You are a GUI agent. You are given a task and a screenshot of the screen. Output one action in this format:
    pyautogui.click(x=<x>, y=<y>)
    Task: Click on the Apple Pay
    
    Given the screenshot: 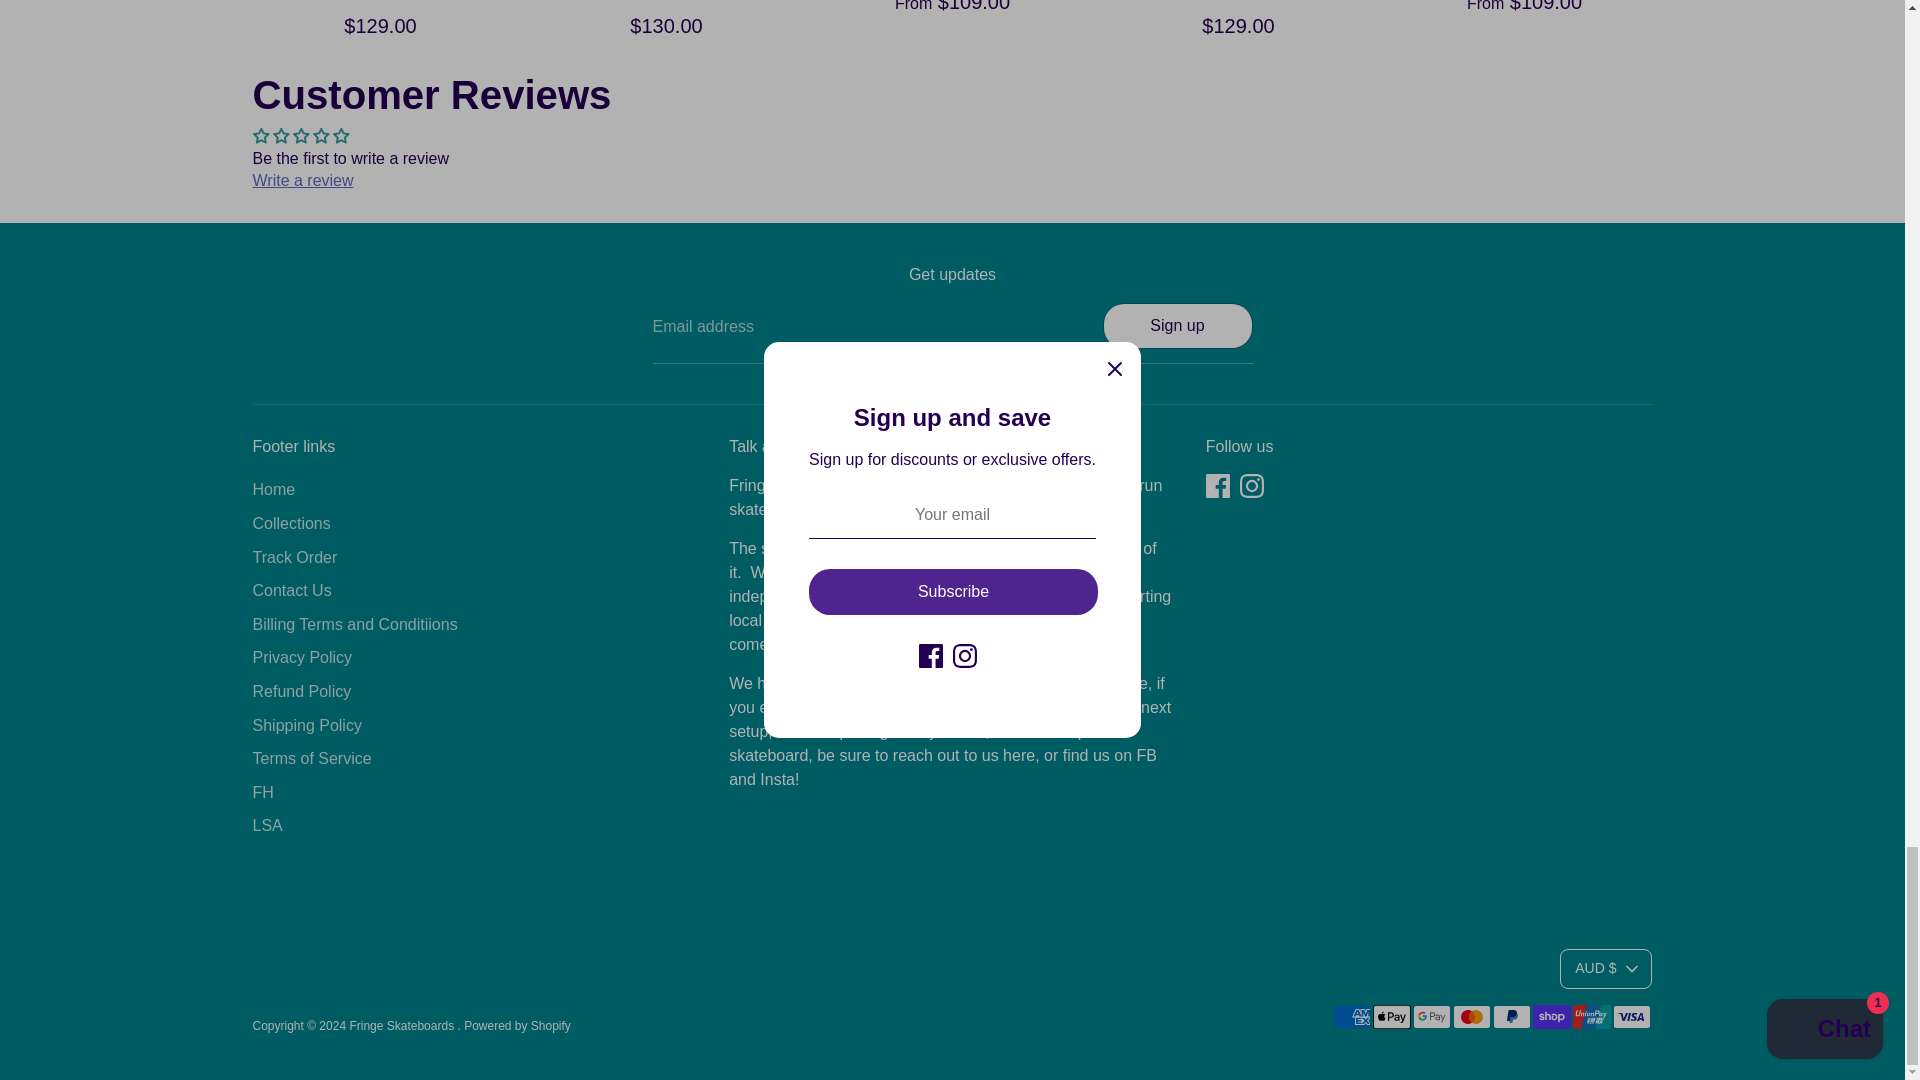 What is the action you would take?
    pyautogui.click(x=1390, y=1017)
    